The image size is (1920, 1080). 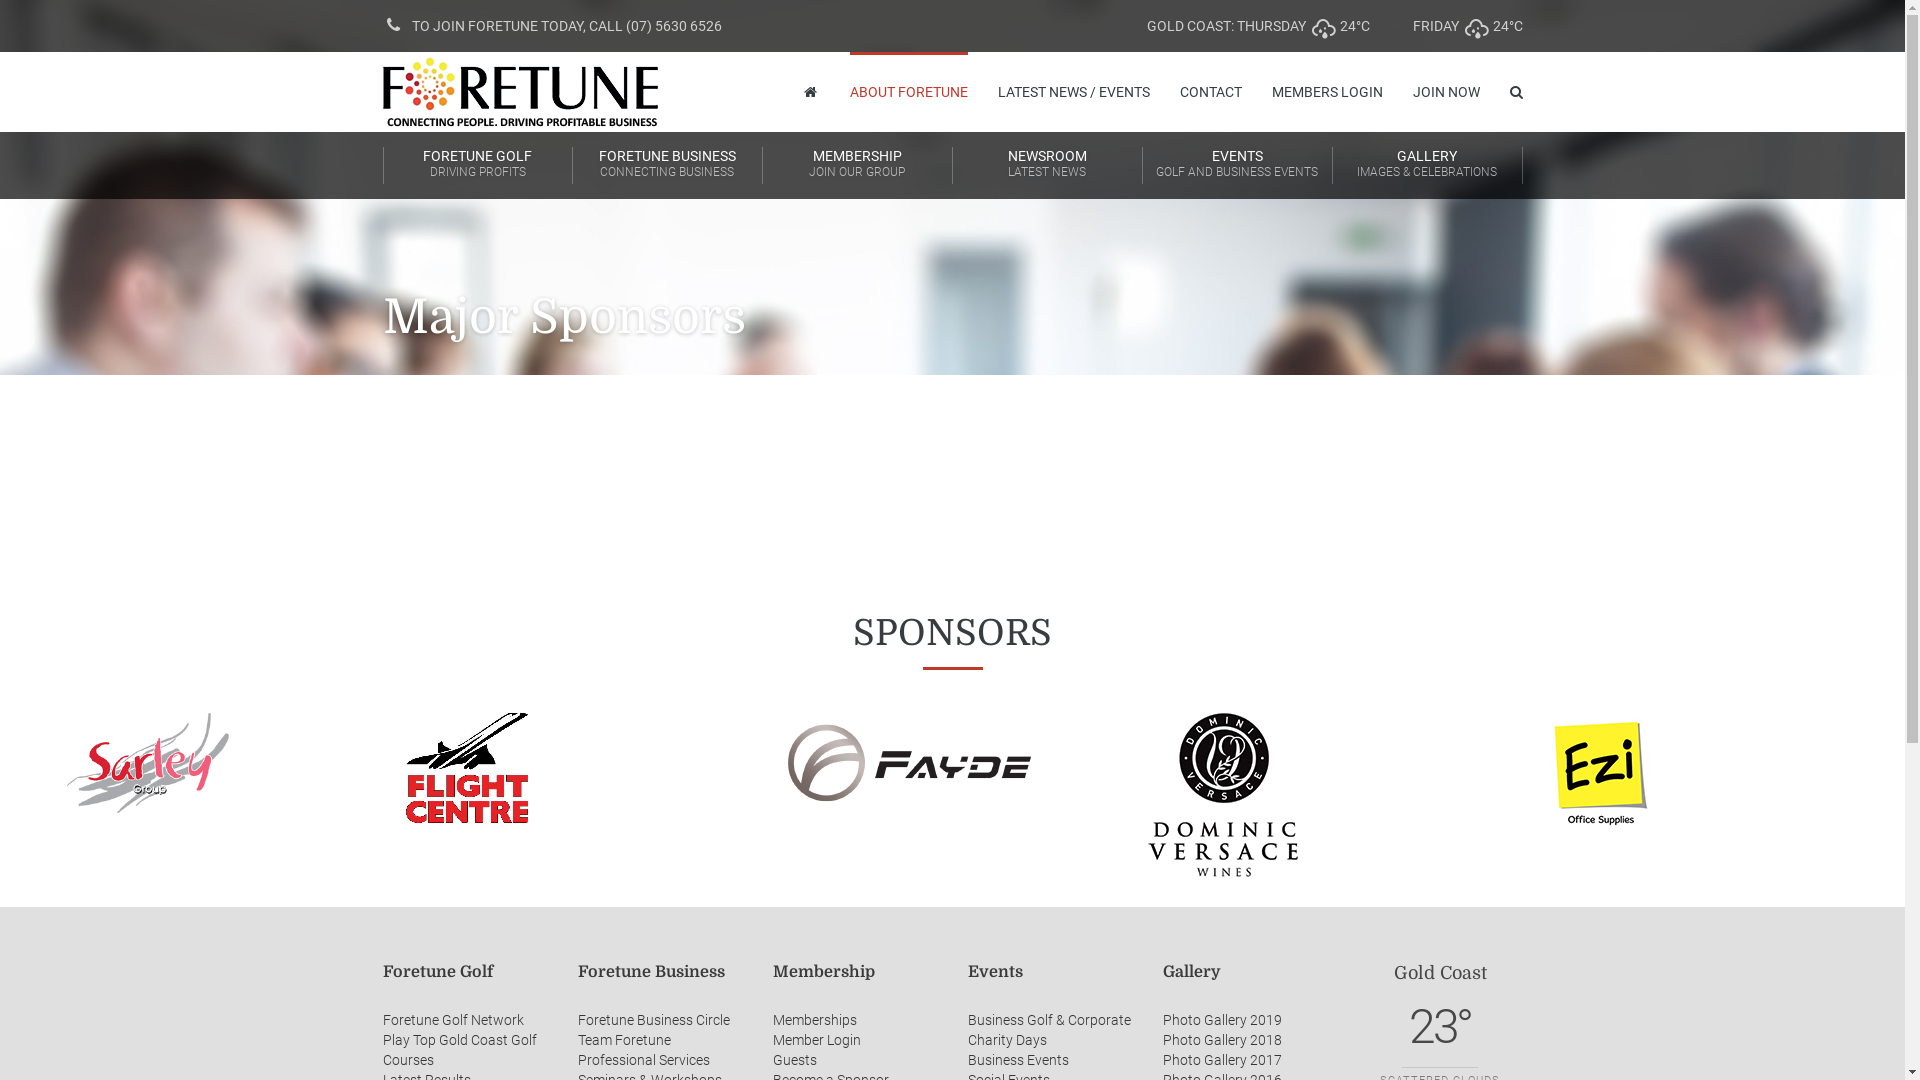 I want to click on CONTACT, so click(x=1211, y=92).